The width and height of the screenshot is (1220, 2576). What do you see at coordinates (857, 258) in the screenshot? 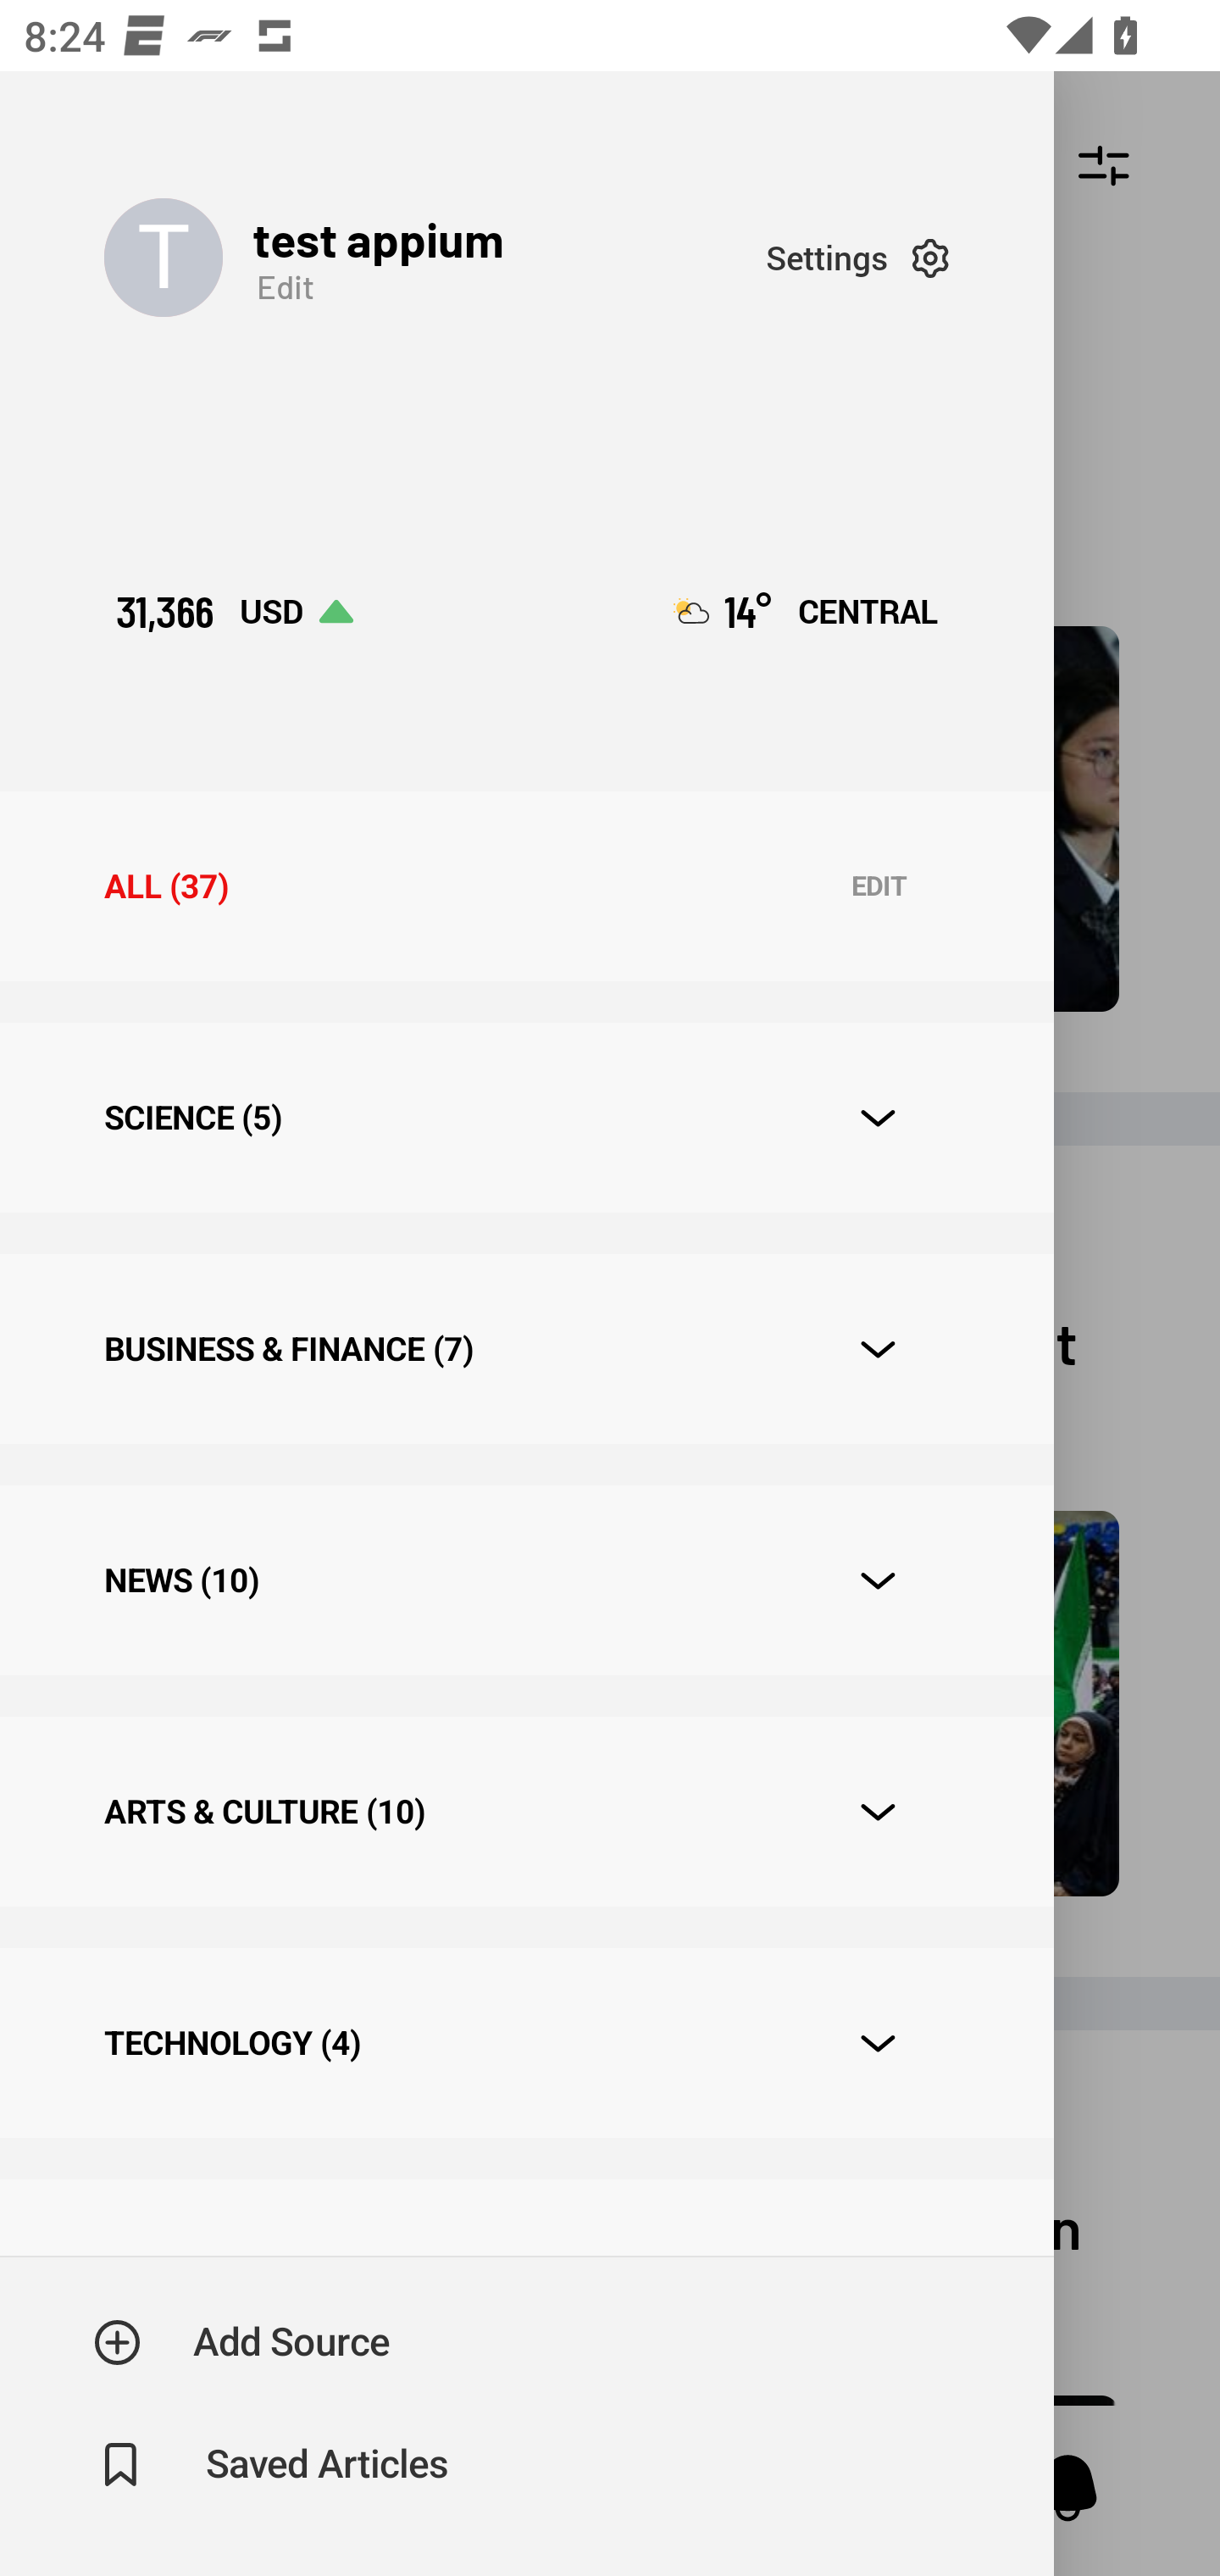
I see `Settings Select News Style` at bounding box center [857, 258].